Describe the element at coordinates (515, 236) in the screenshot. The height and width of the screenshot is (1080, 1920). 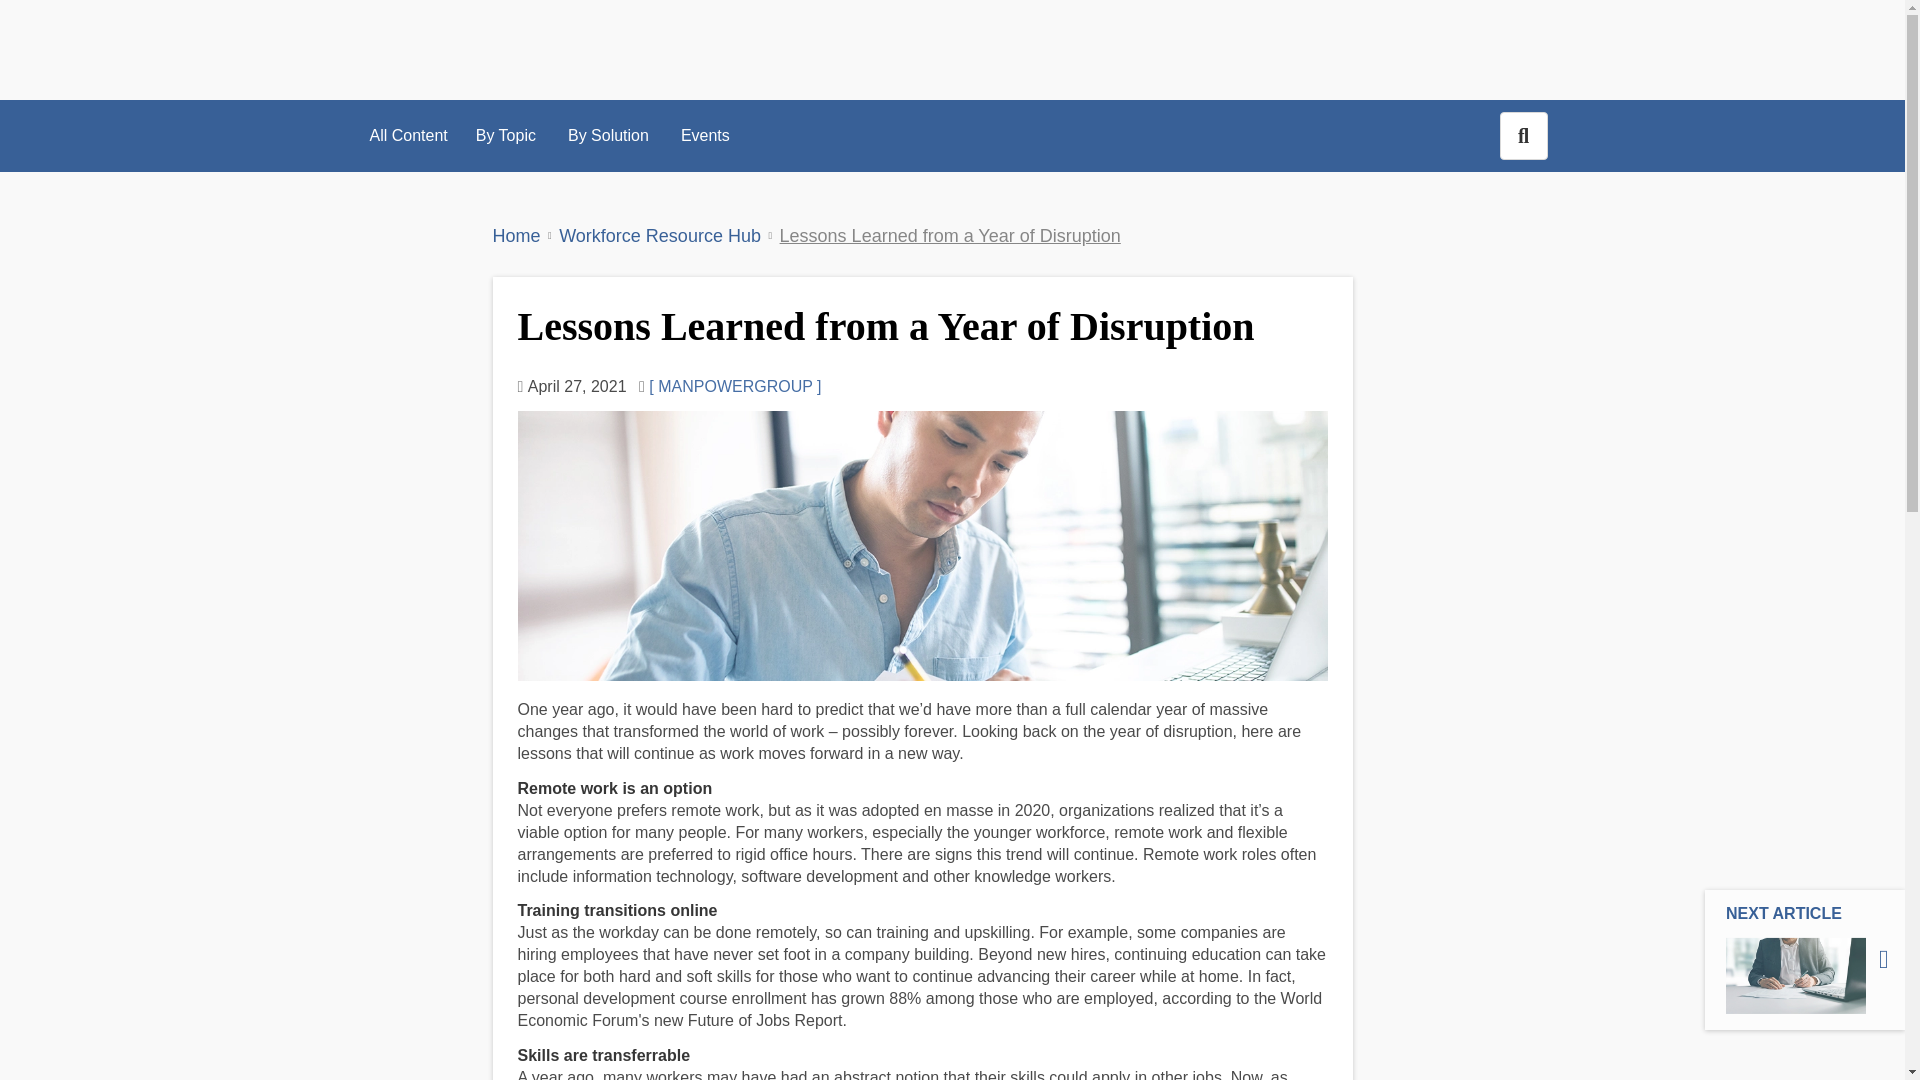
I see `All Content` at that location.